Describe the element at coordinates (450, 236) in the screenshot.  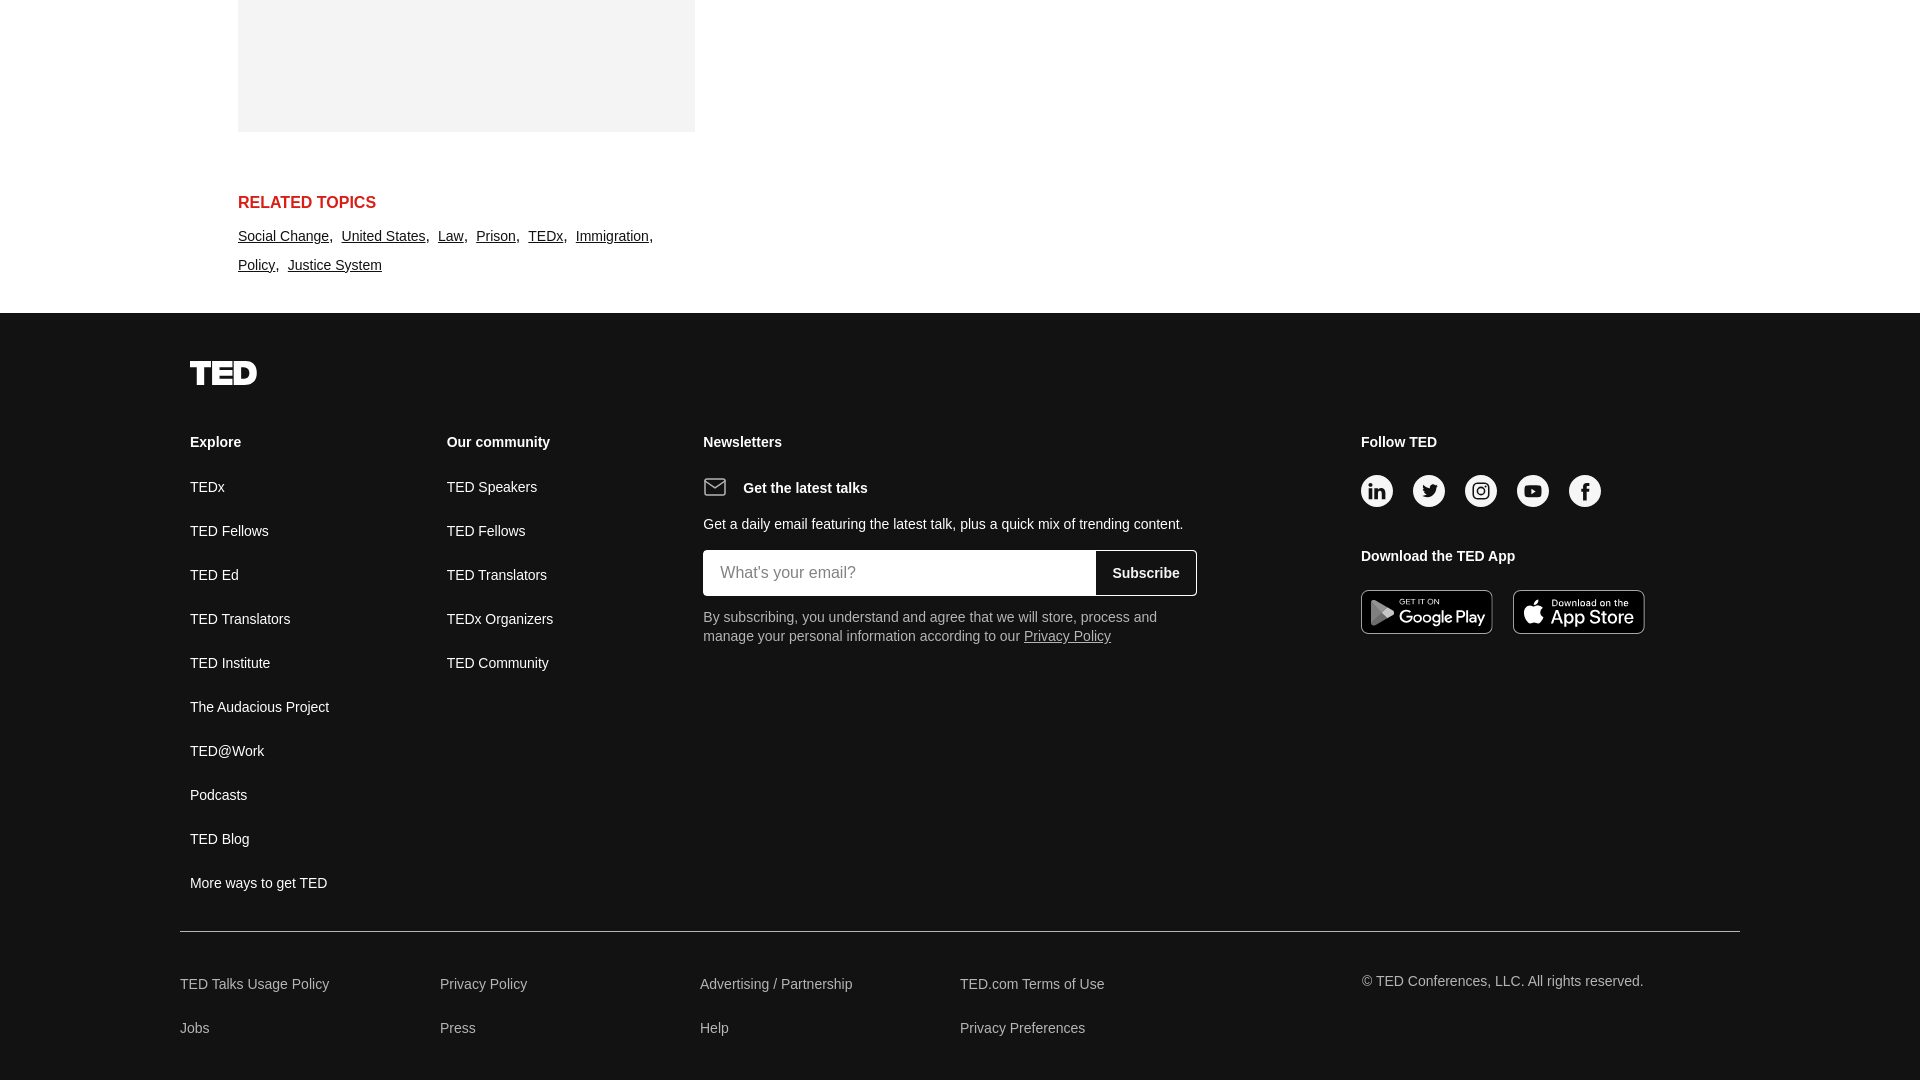
I see `Law` at that location.